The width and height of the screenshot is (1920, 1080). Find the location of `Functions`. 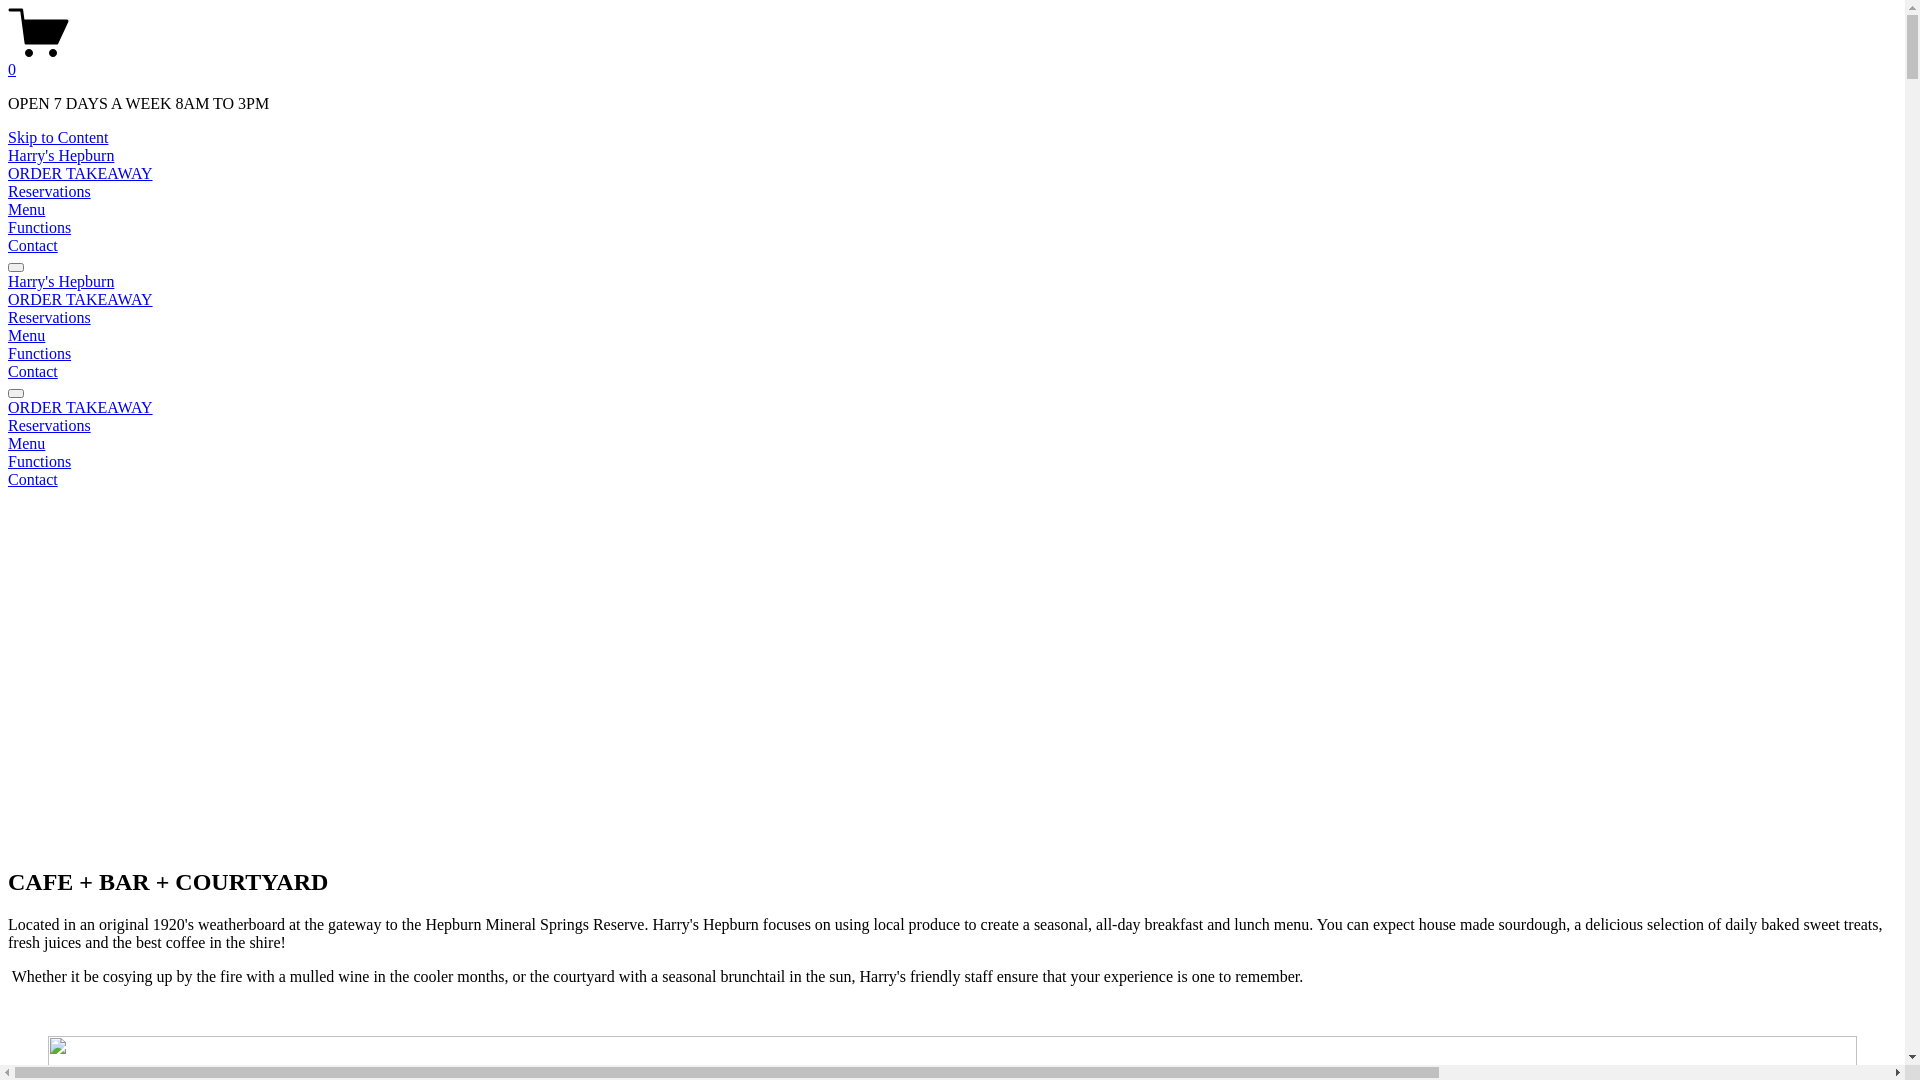

Functions is located at coordinates (40, 354).